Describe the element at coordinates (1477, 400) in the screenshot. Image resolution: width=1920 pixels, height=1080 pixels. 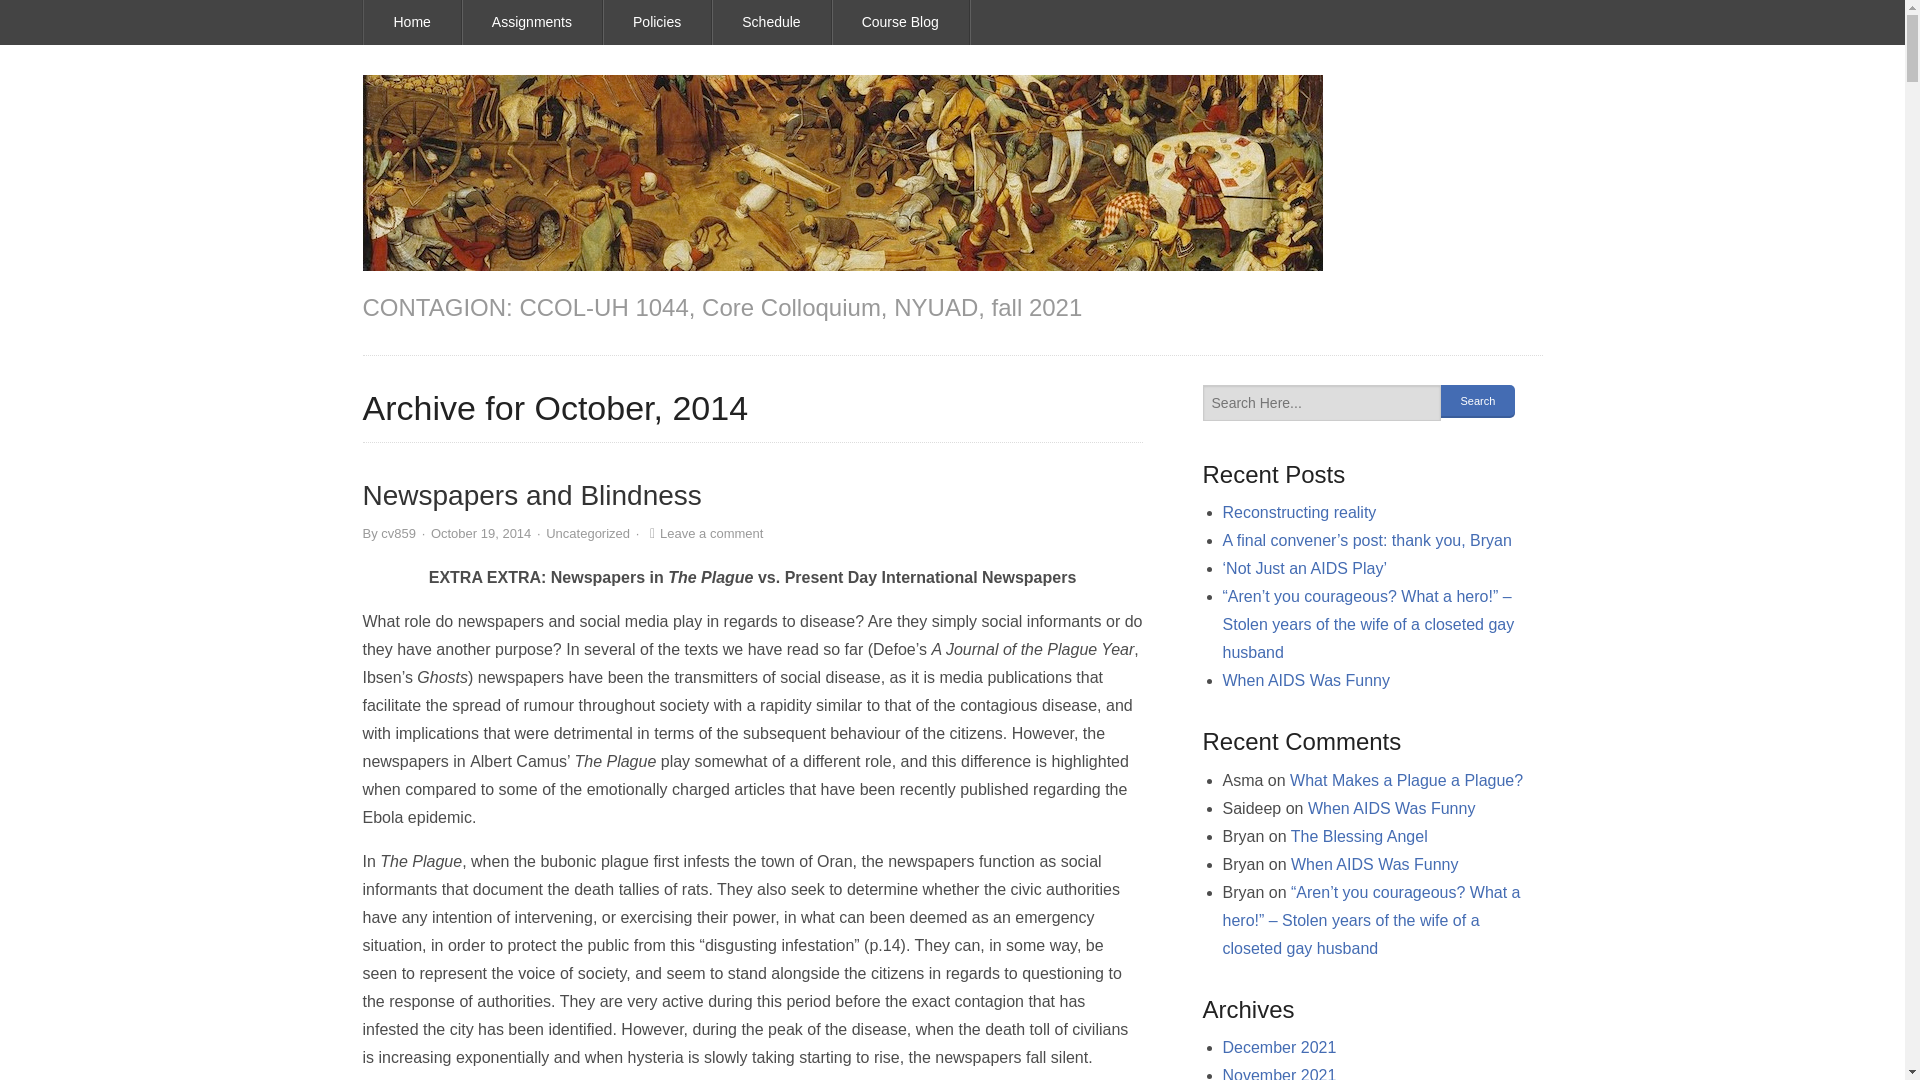
I see `Search` at that location.